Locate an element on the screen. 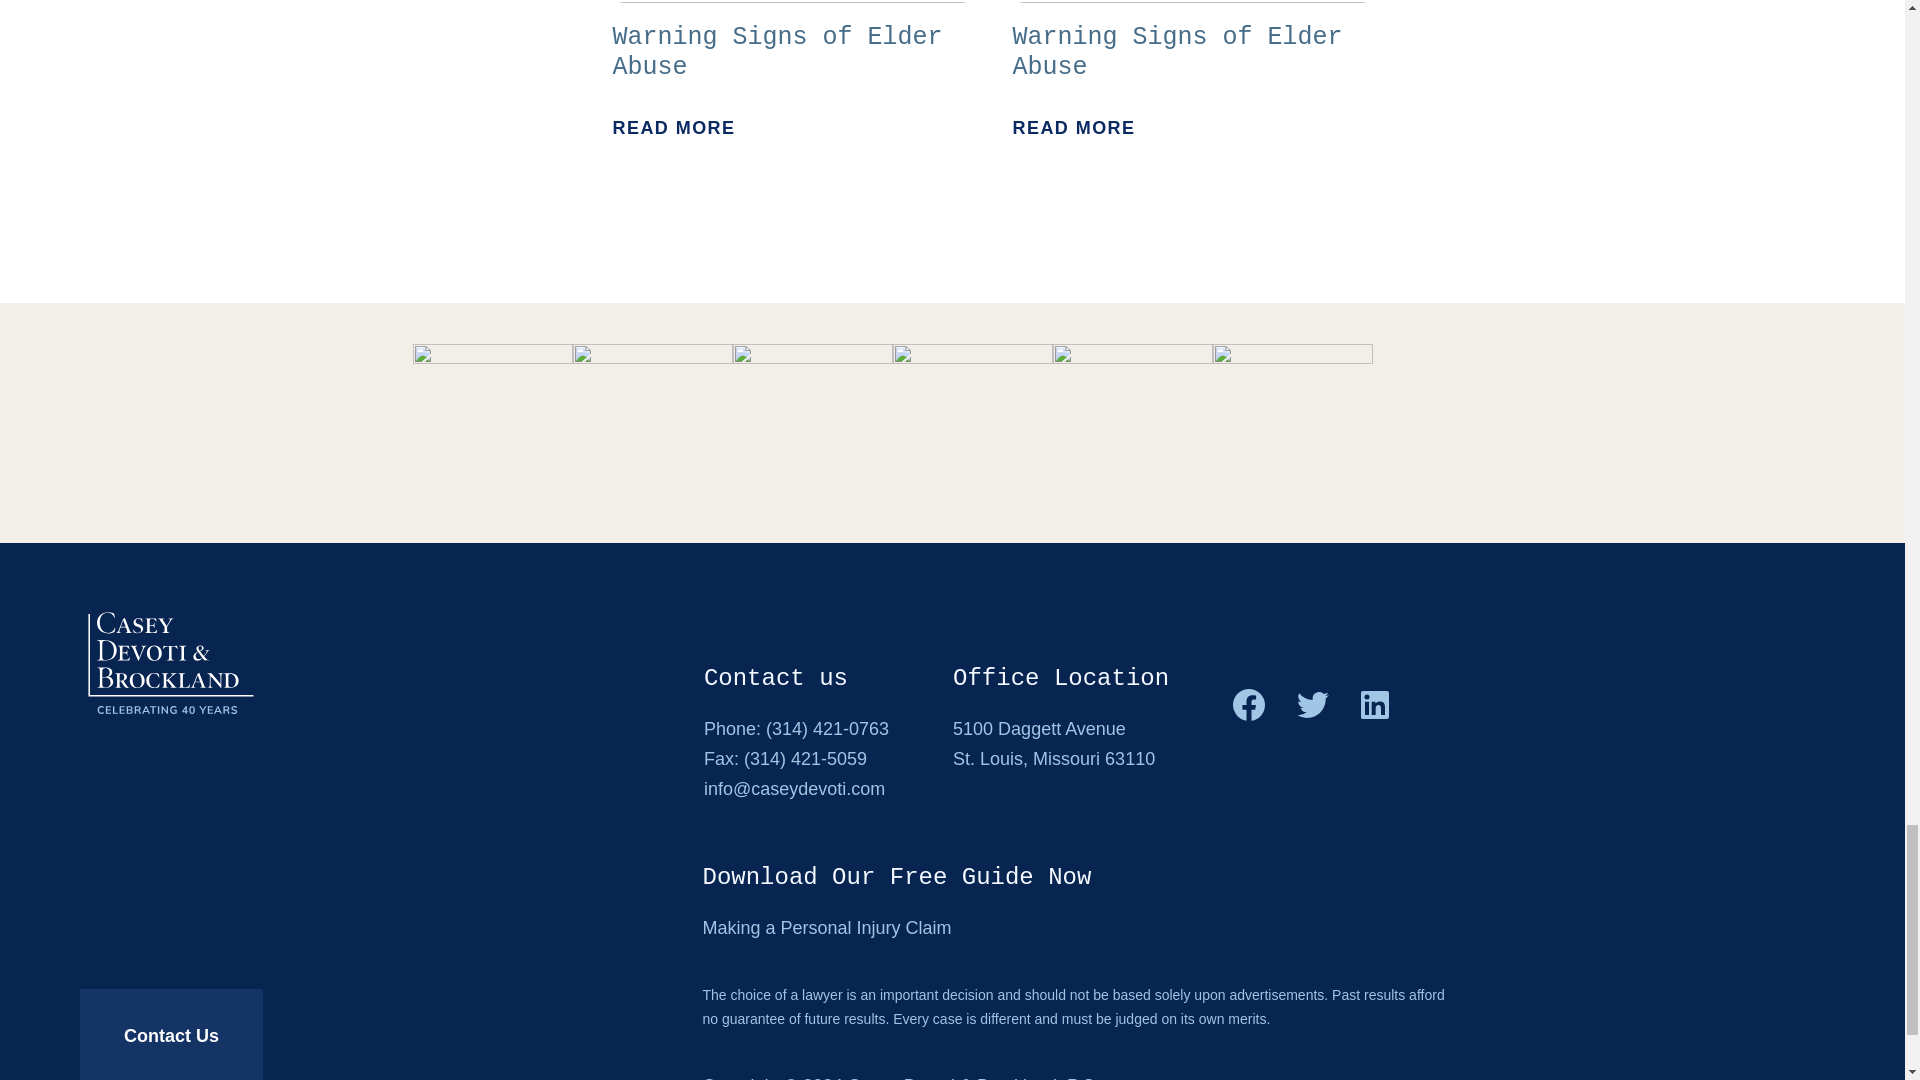  linkedin is located at coordinates (1374, 705).